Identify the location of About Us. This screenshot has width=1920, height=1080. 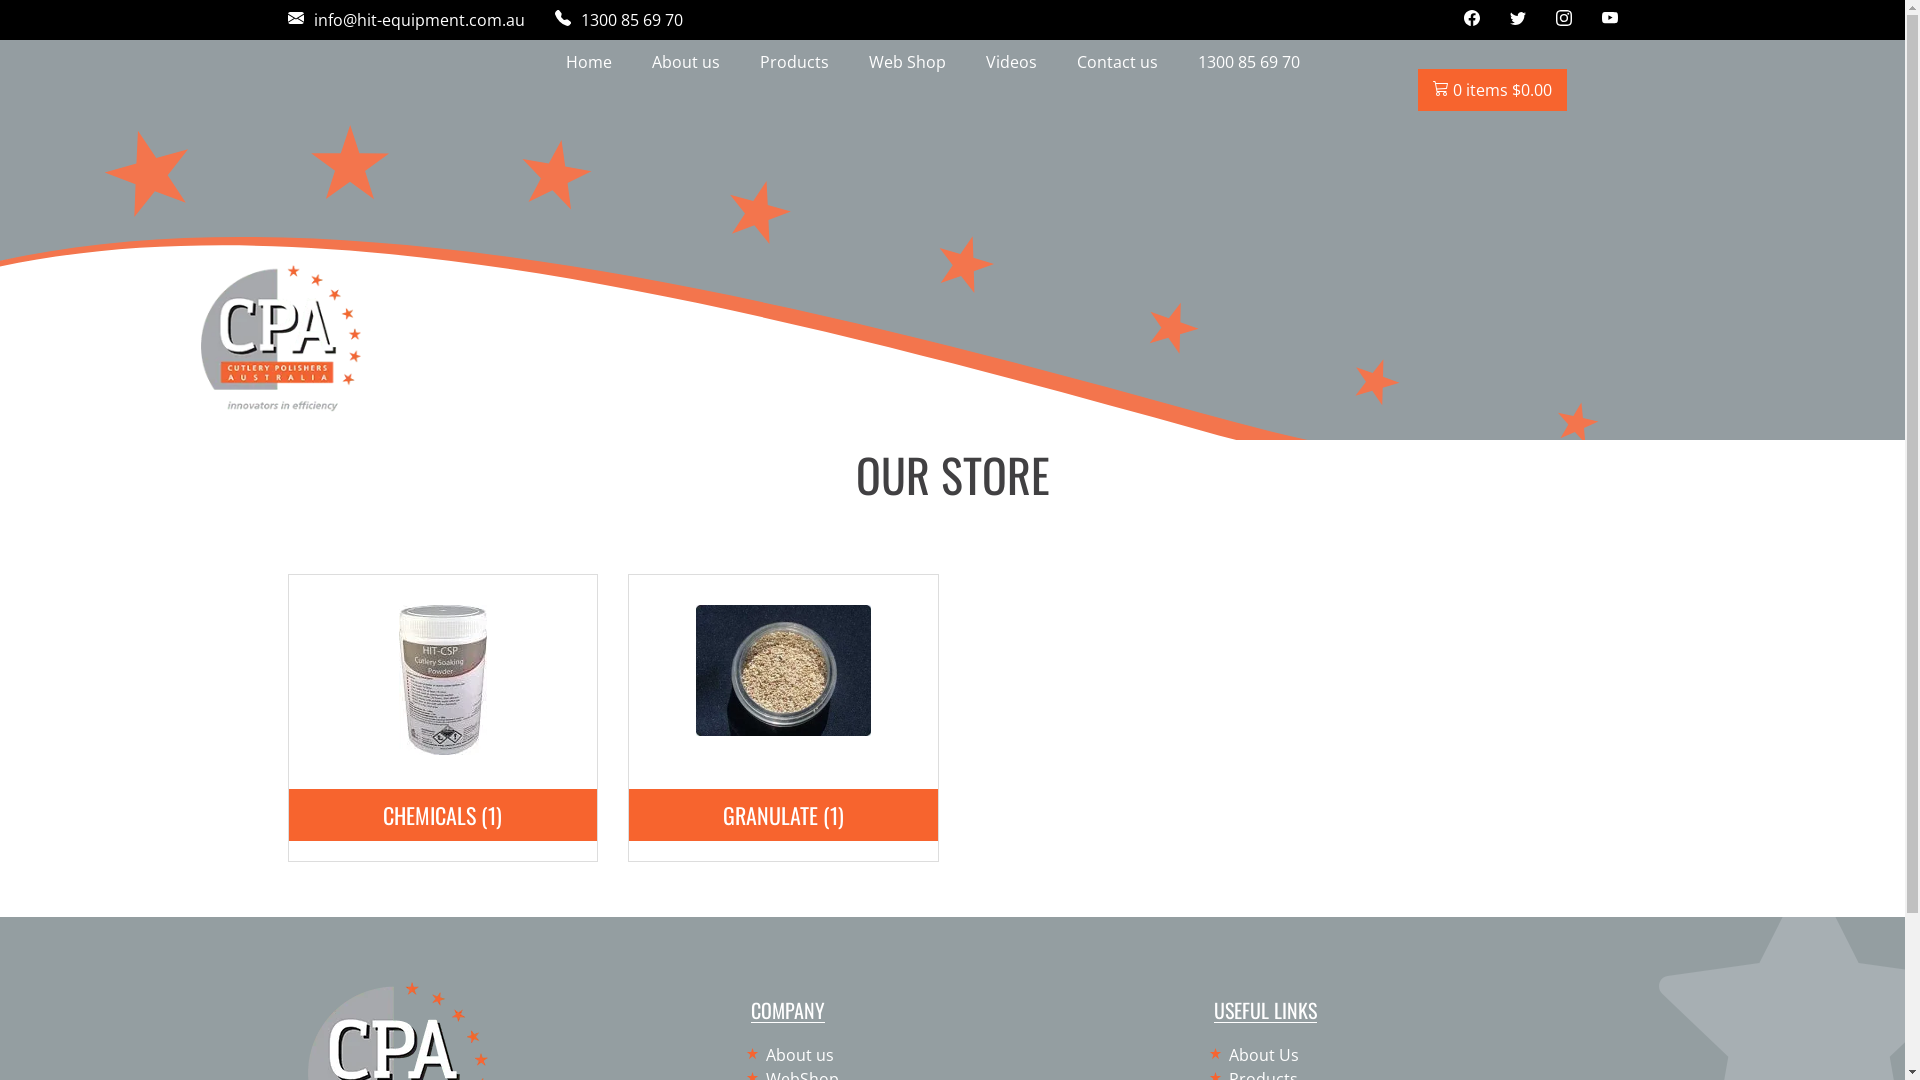
(1256, 1055).